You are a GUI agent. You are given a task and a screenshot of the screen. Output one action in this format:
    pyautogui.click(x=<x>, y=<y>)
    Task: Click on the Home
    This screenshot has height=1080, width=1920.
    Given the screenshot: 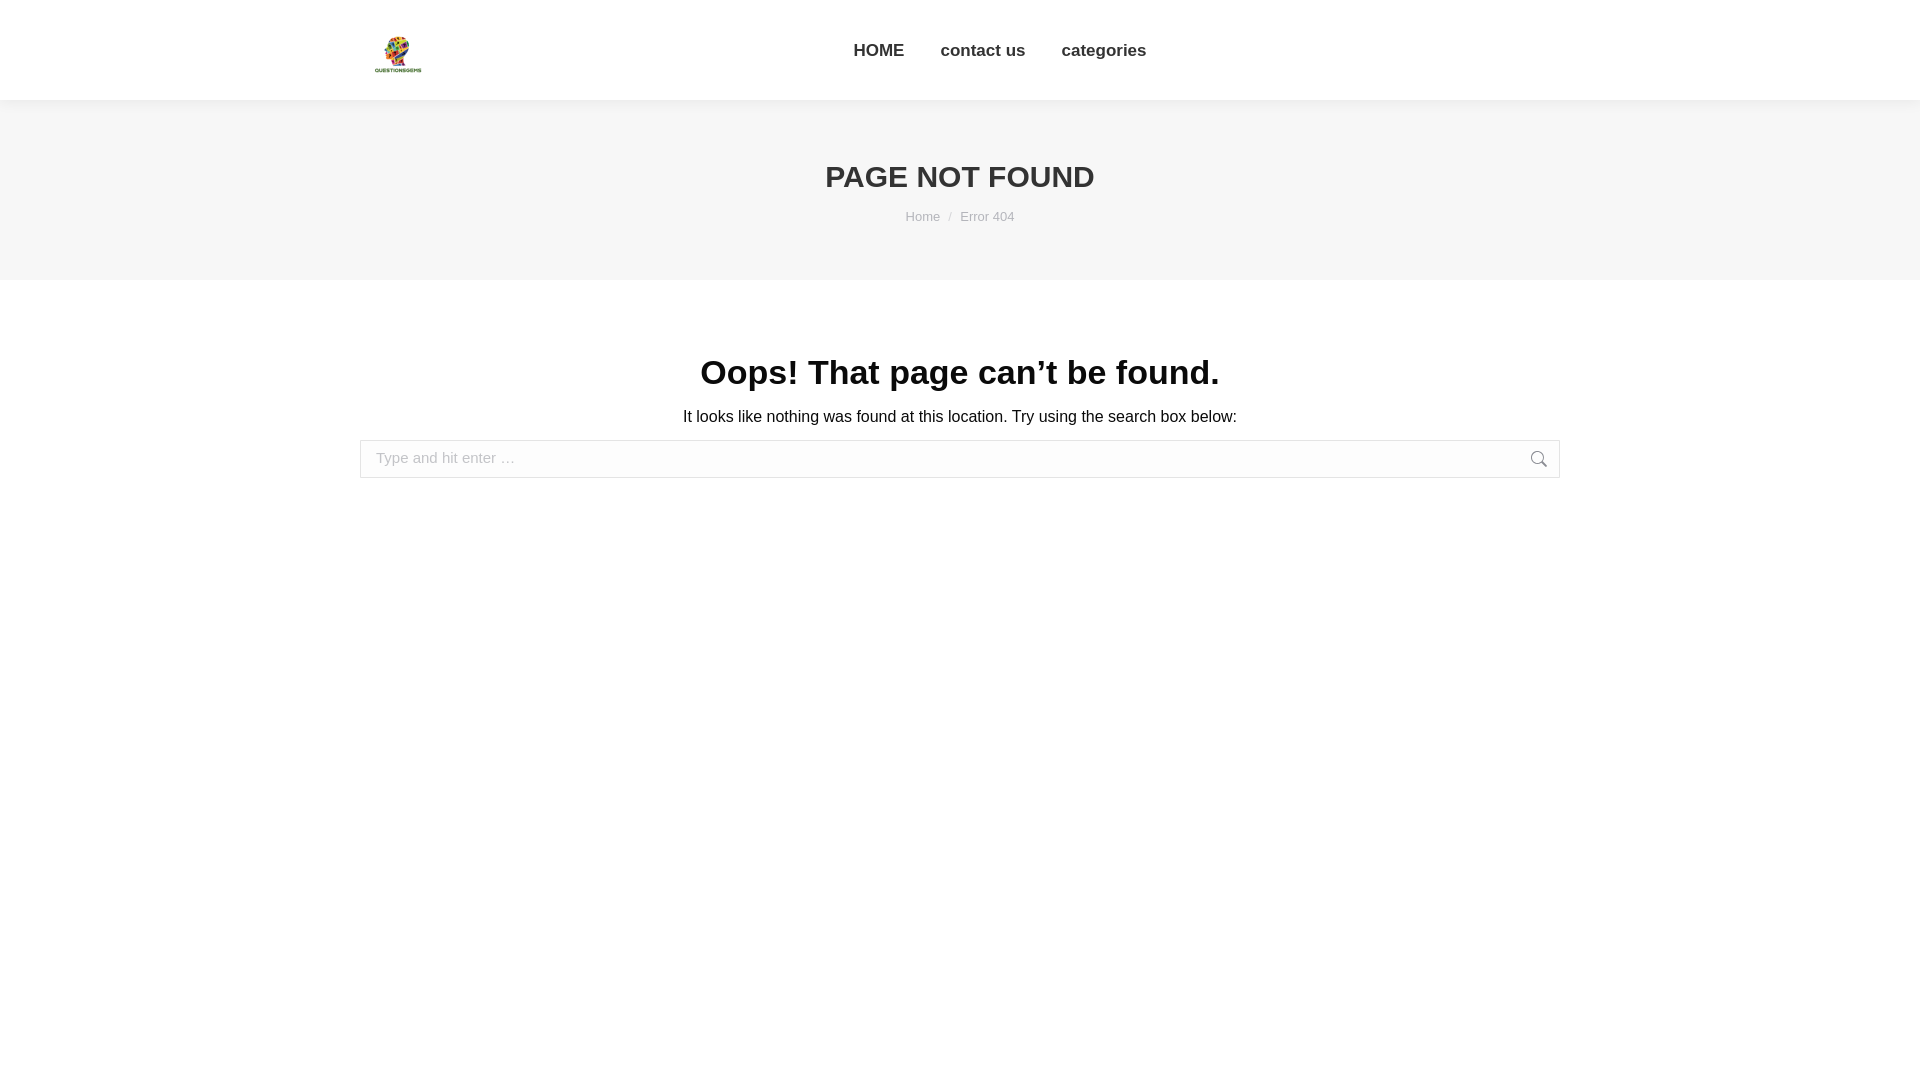 What is the action you would take?
    pyautogui.click(x=923, y=216)
    